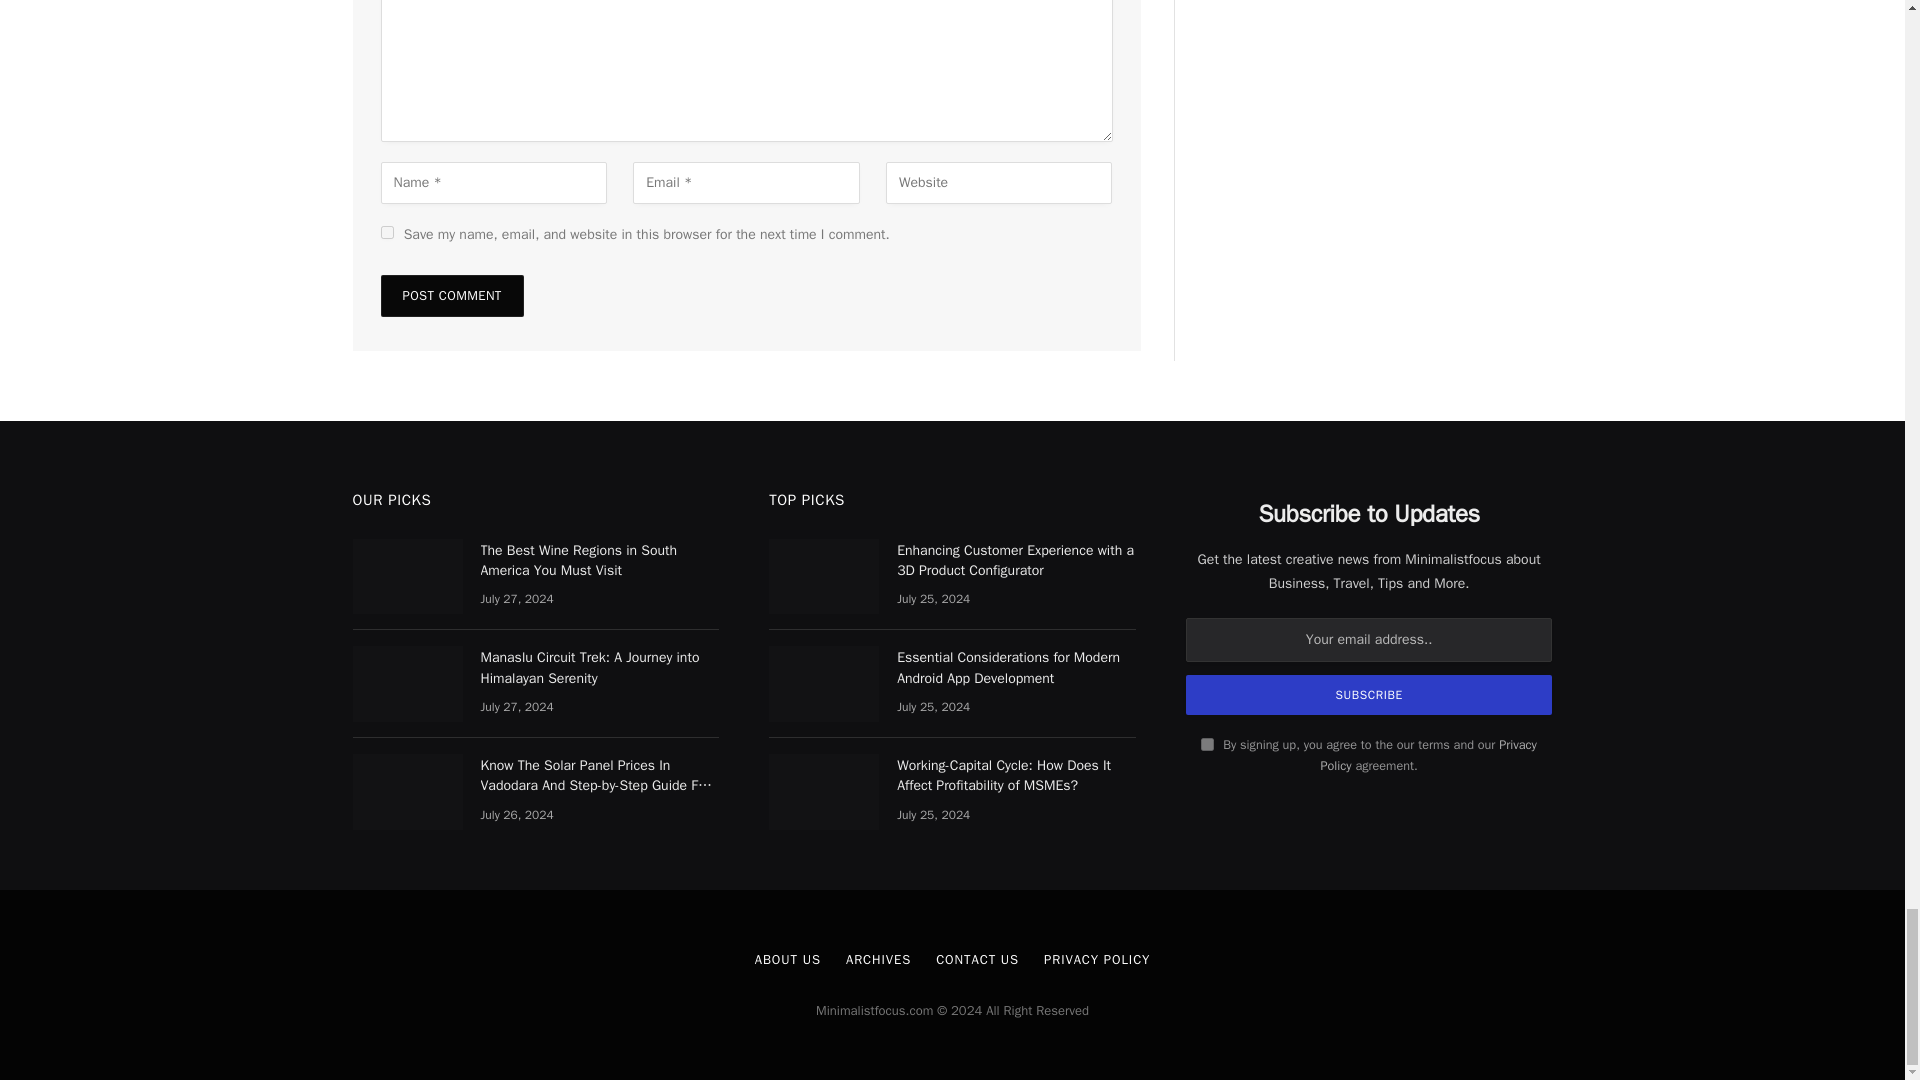  Describe the element at coordinates (386, 232) in the screenshot. I see `yes` at that location.